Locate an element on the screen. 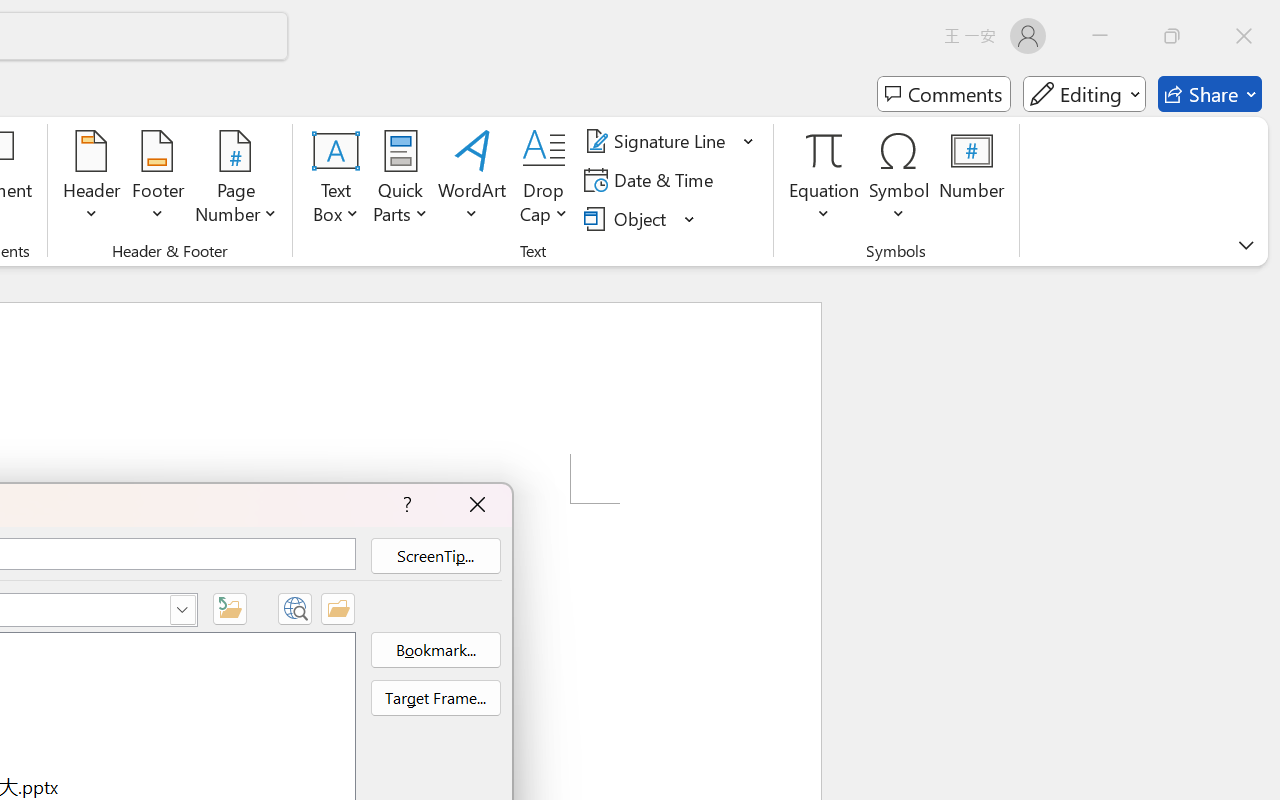  More Options is located at coordinates (824, 206).